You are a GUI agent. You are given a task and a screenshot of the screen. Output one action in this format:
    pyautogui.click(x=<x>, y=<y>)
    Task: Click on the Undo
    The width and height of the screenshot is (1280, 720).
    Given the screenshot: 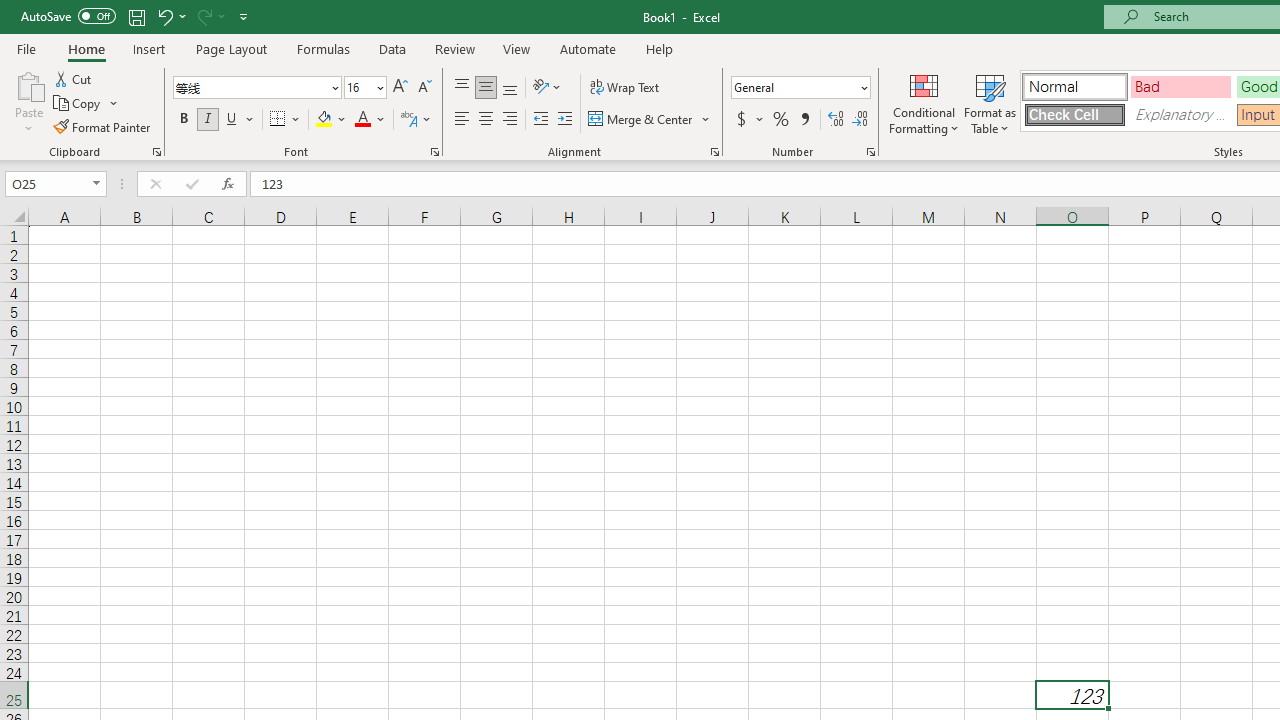 What is the action you would take?
    pyautogui.click(x=164, y=16)
    